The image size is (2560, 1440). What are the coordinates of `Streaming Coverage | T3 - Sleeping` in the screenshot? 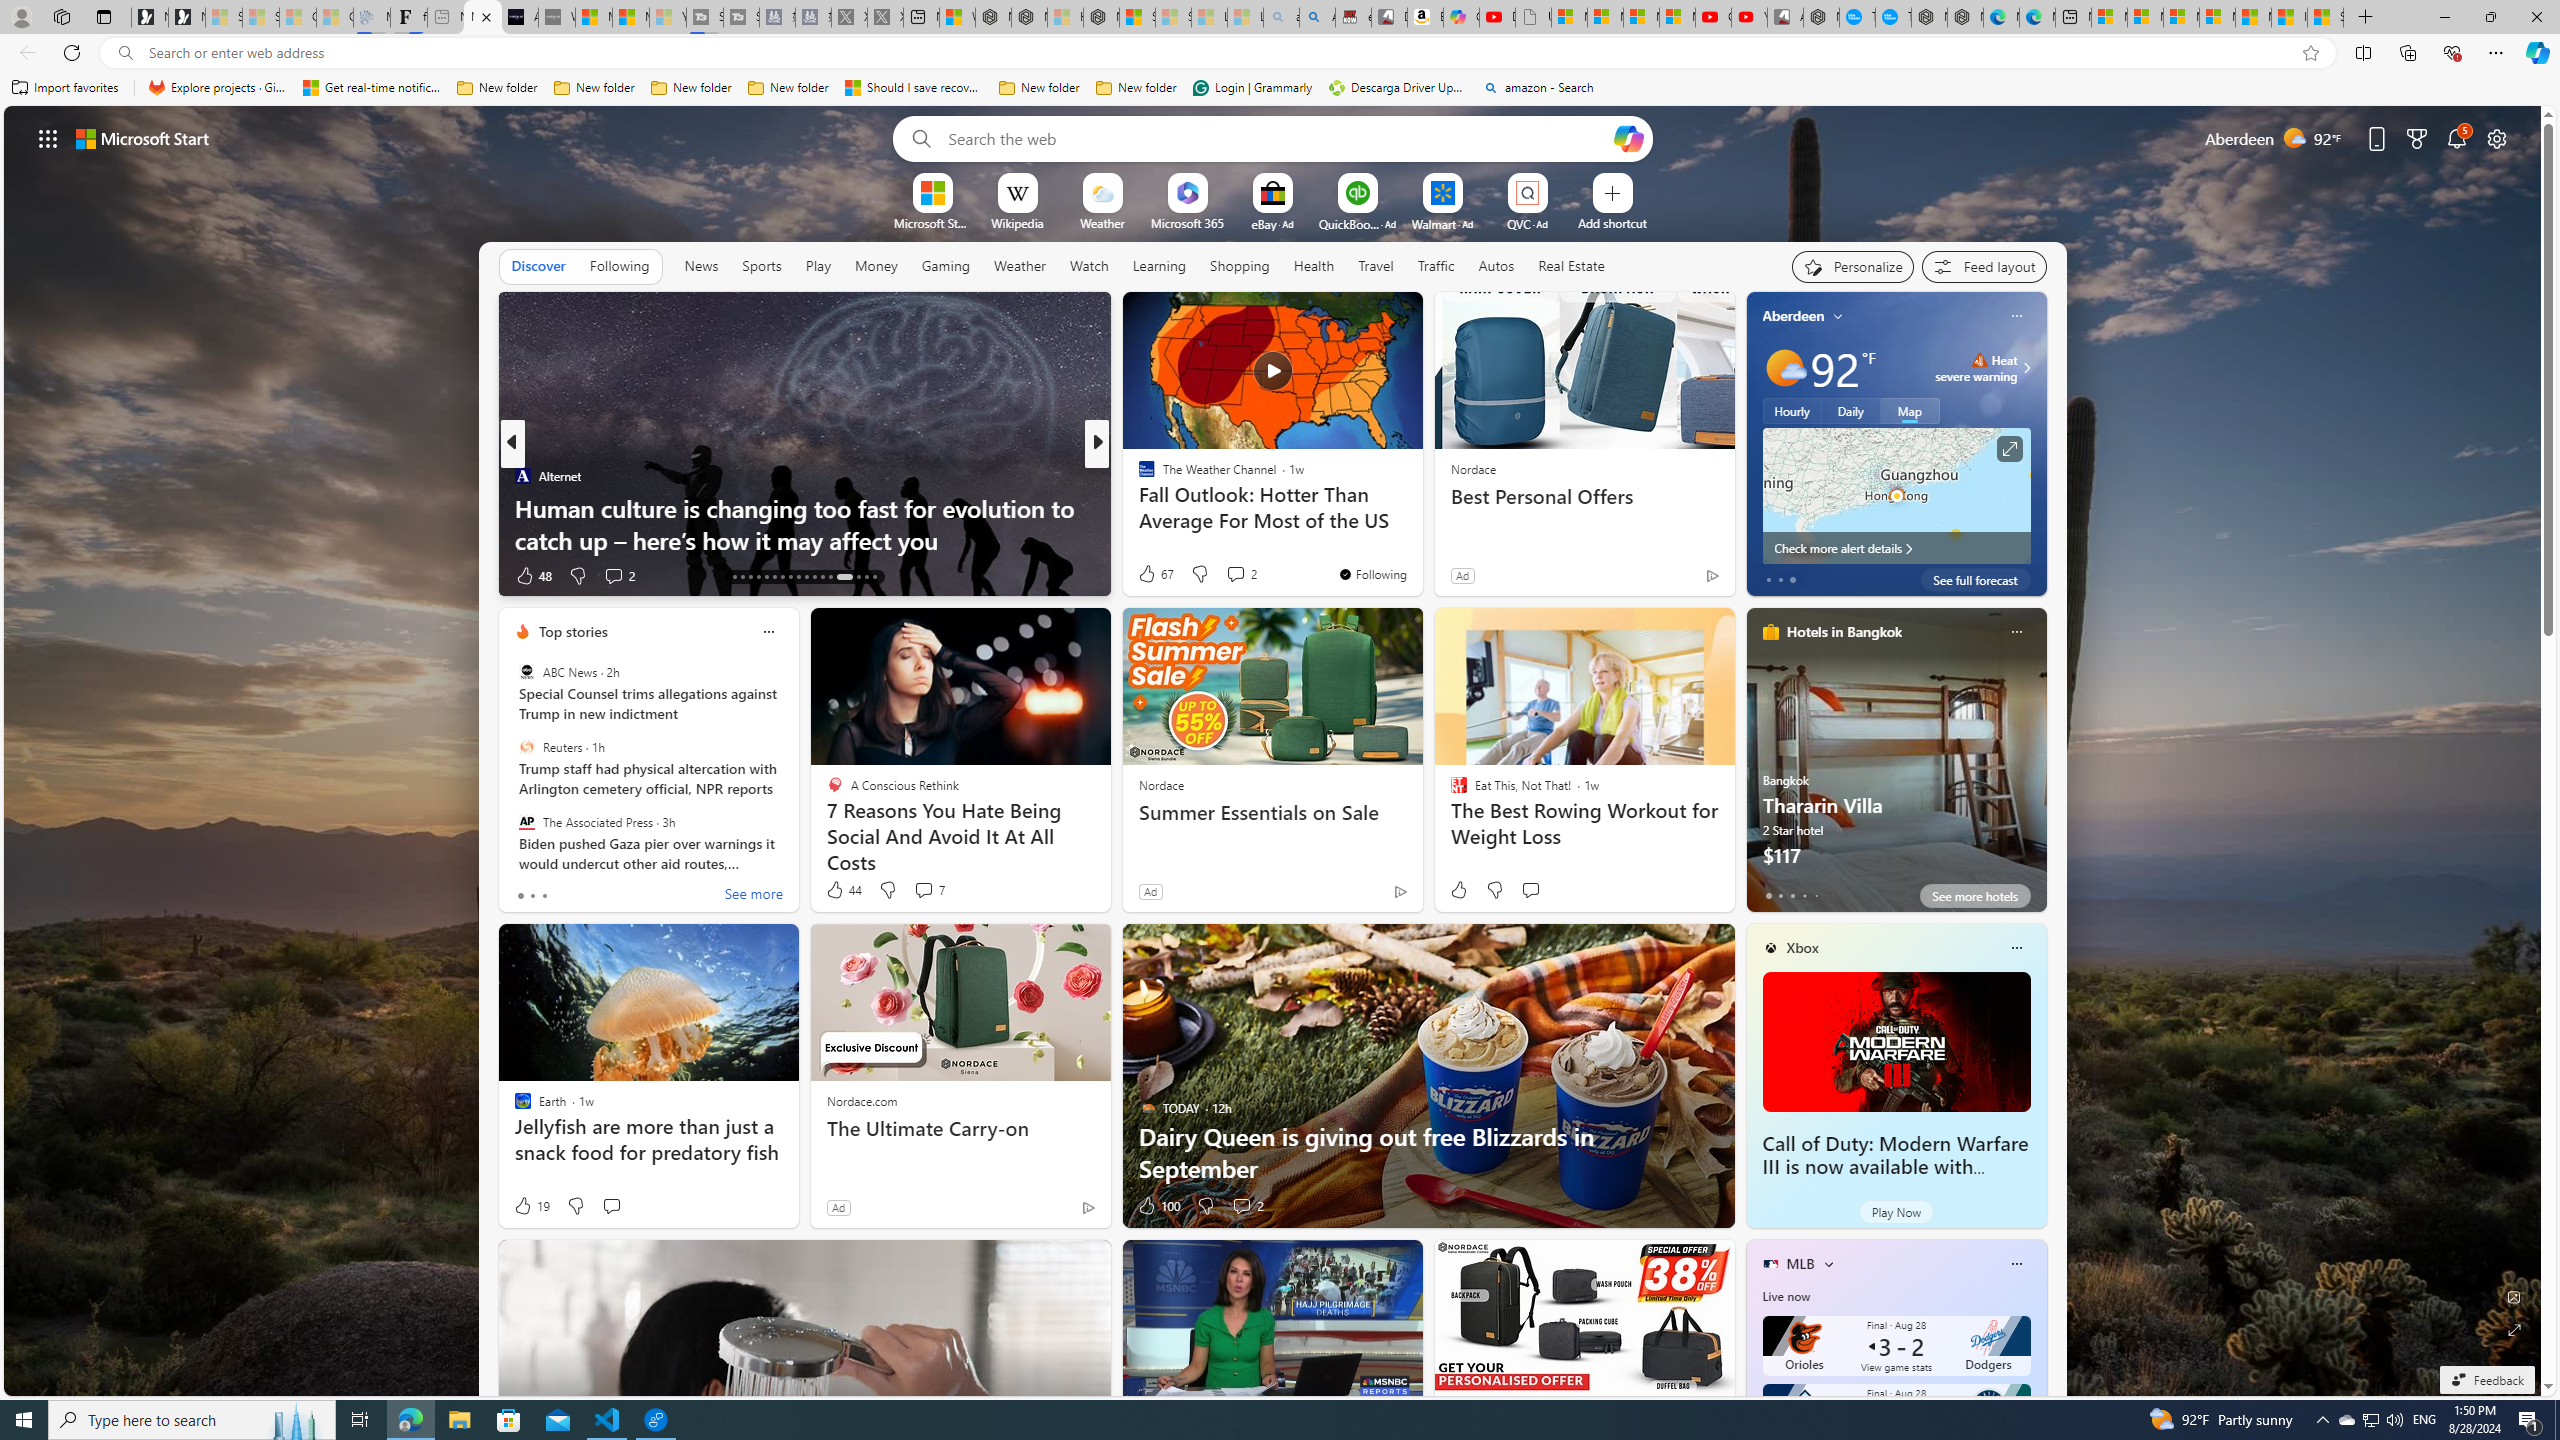 It's located at (705, 17).